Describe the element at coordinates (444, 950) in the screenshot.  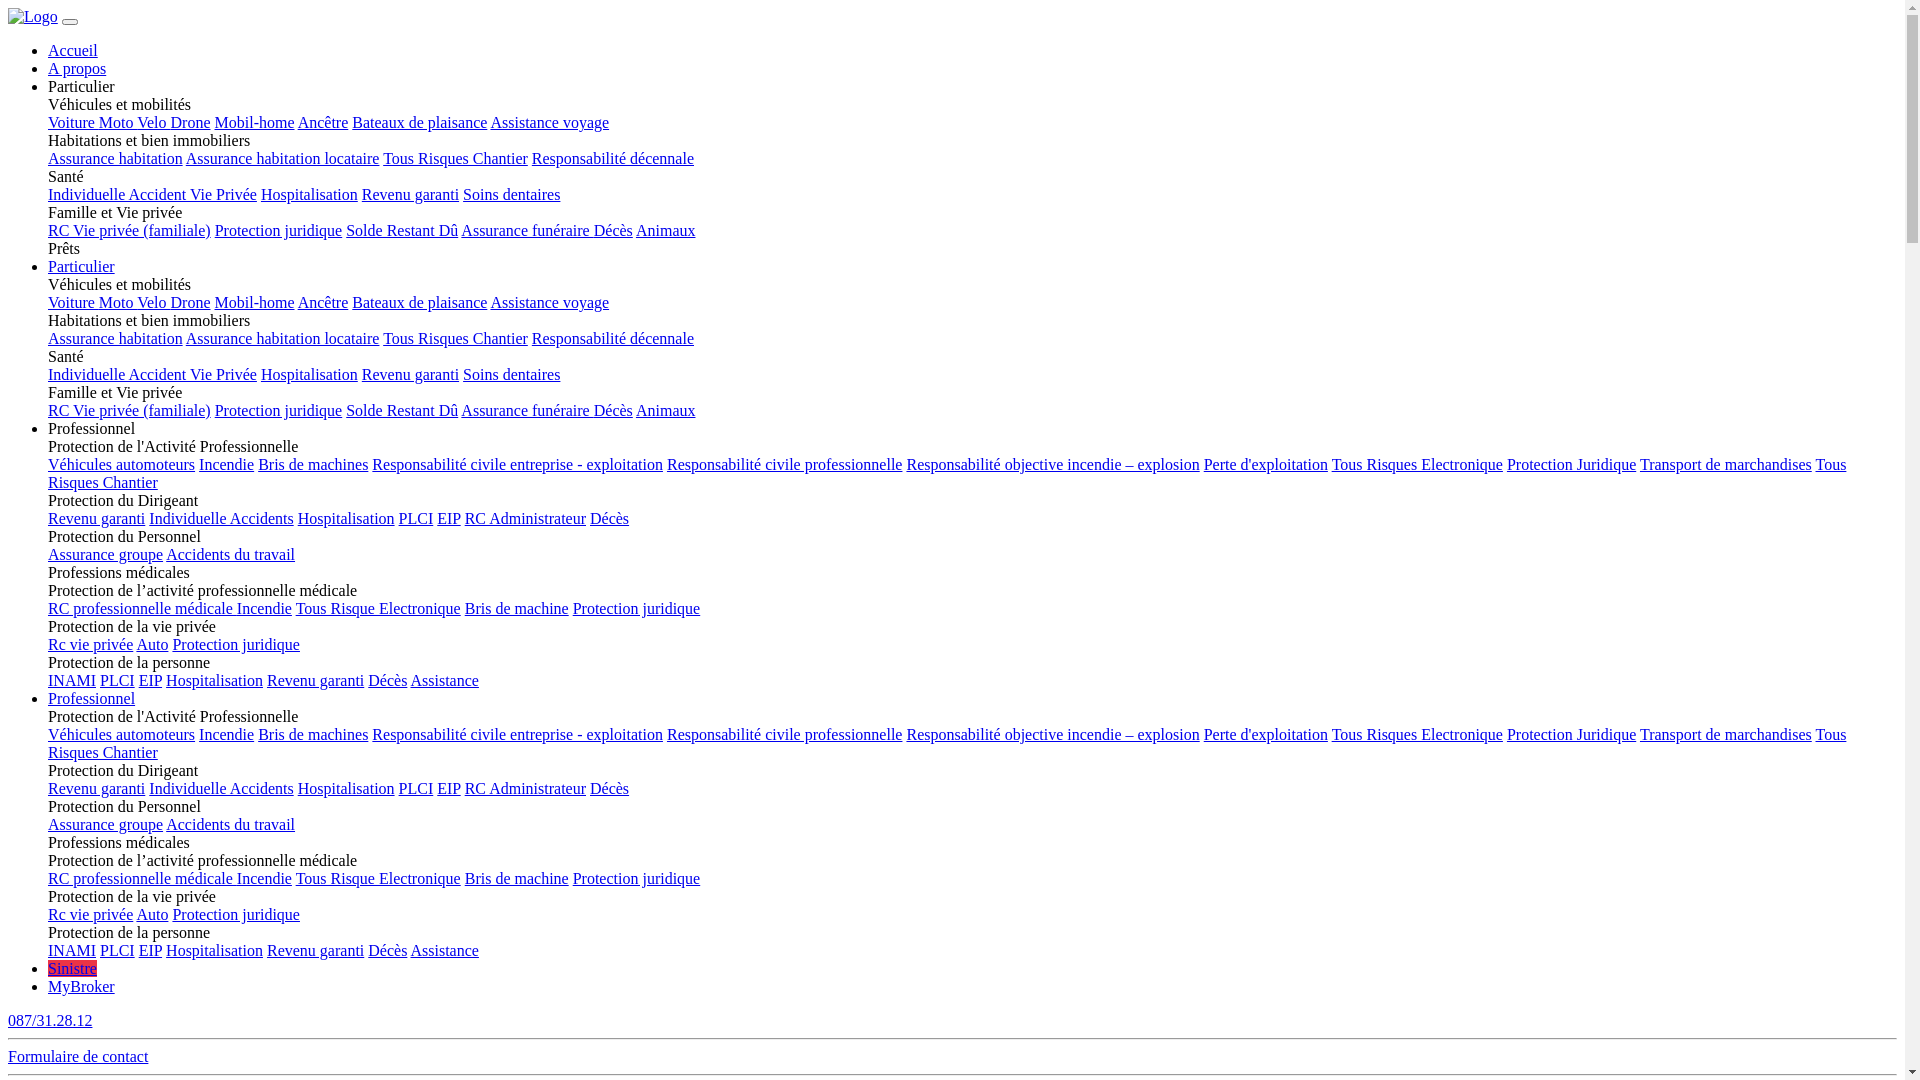
I see `Assistance` at that location.